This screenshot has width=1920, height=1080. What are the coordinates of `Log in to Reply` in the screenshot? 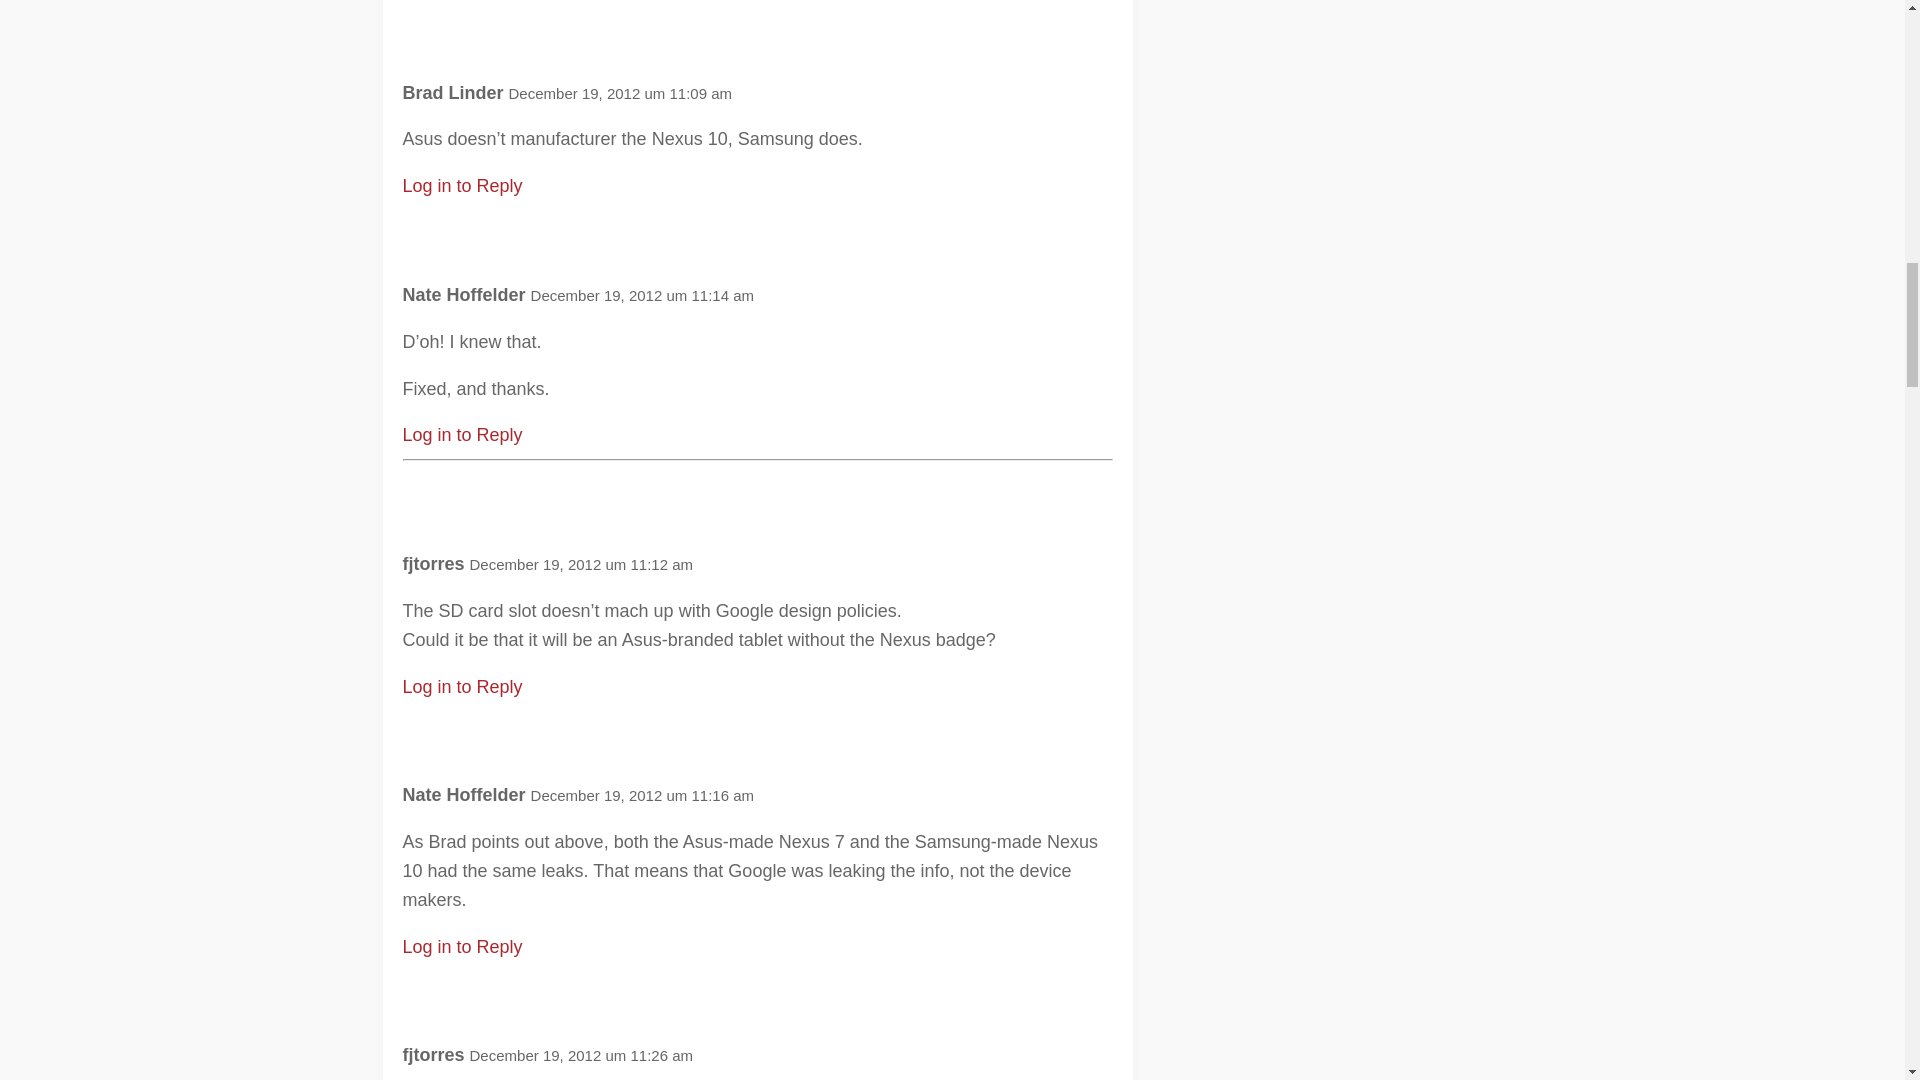 It's located at (462, 946).